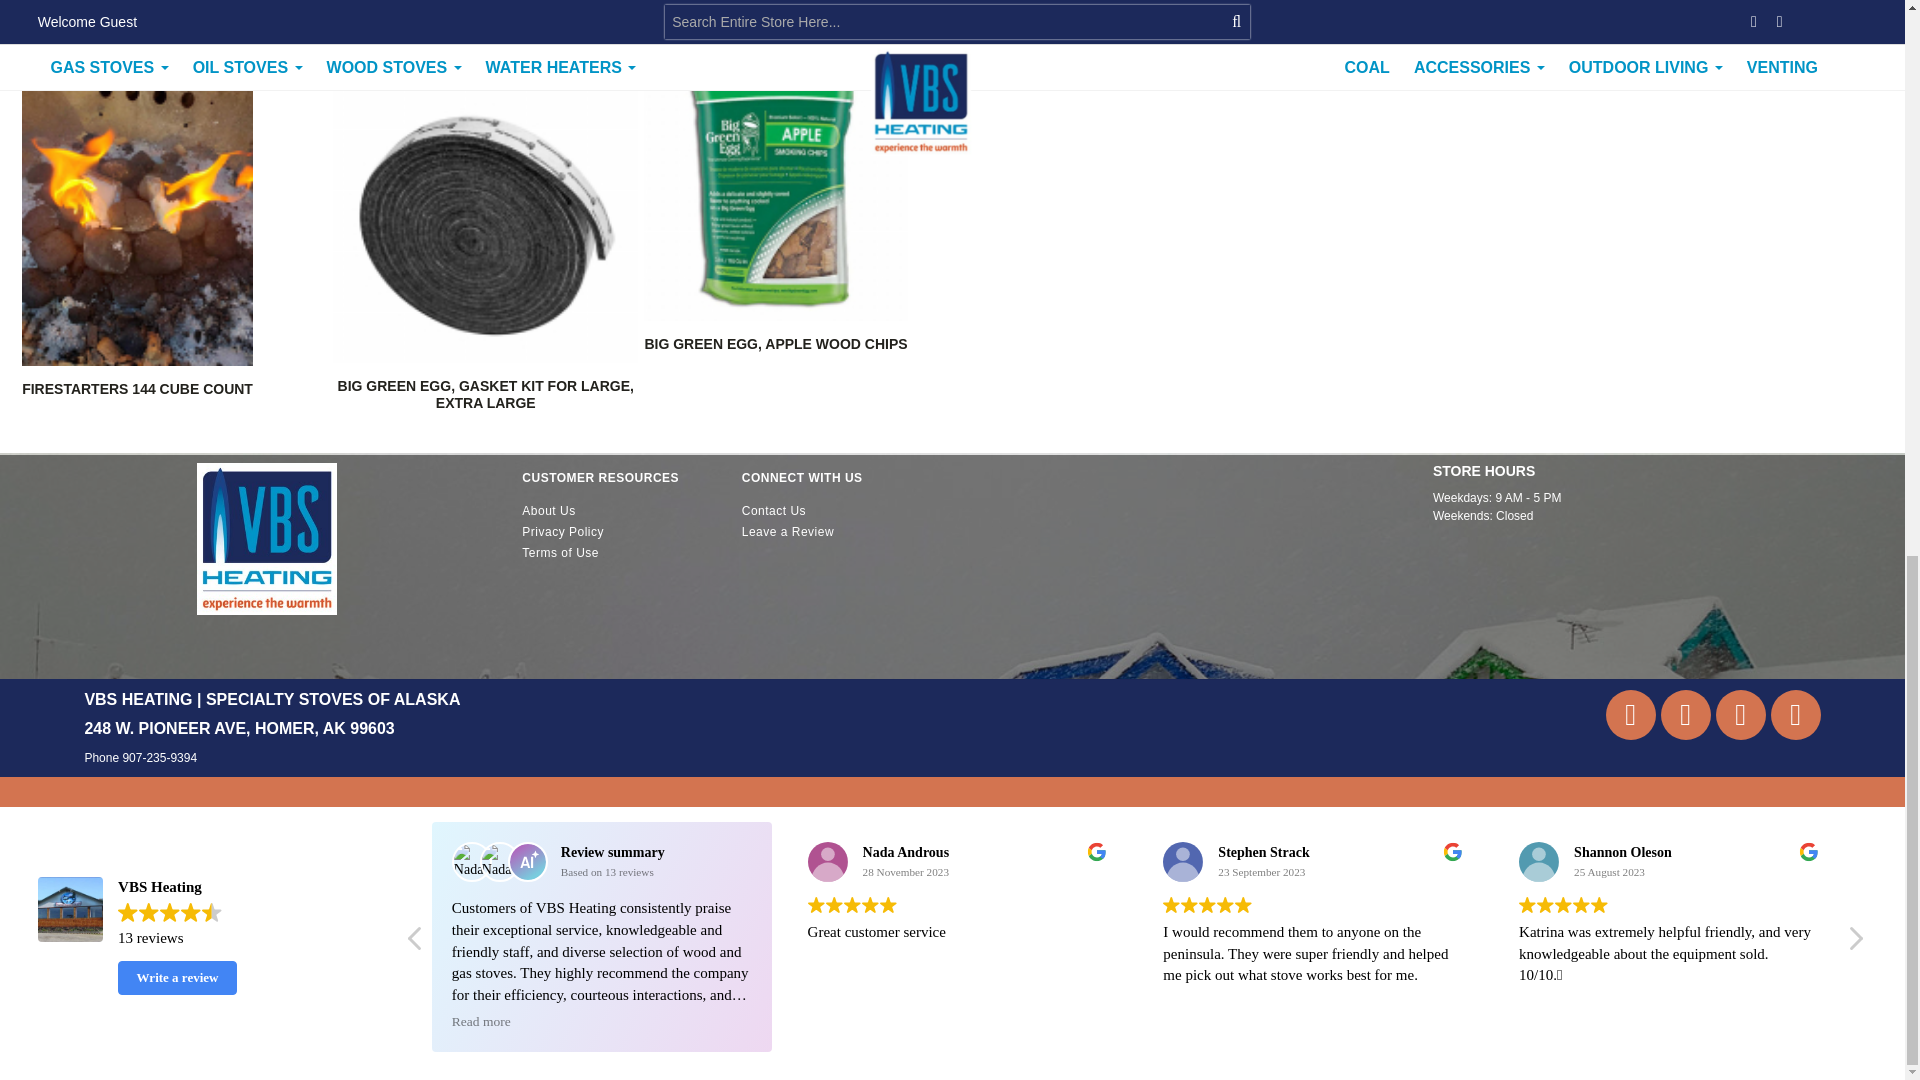 The height and width of the screenshot is (1080, 1920). I want to click on Firestarters 144 Cube Count , so click(137, 389).